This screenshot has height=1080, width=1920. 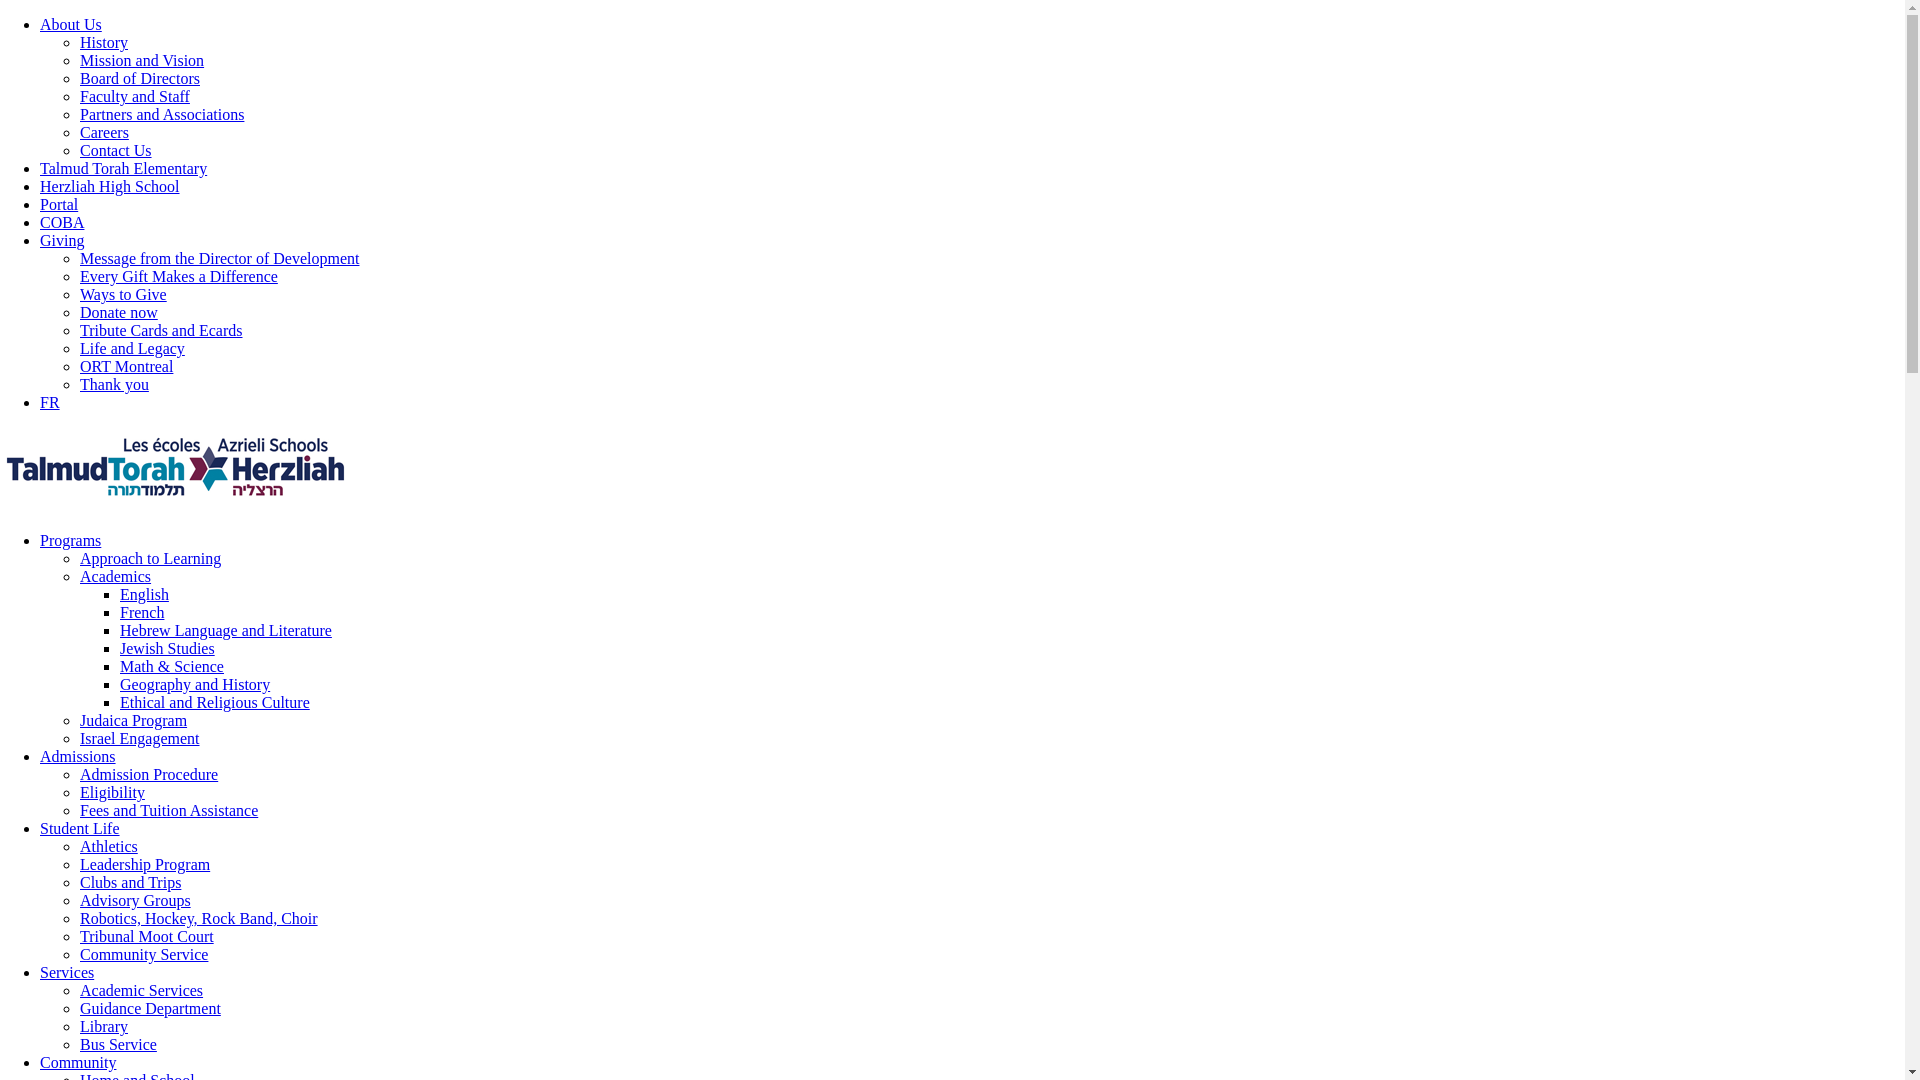 I want to click on Talmud Torah Elementary, so click(x=124, y=168).